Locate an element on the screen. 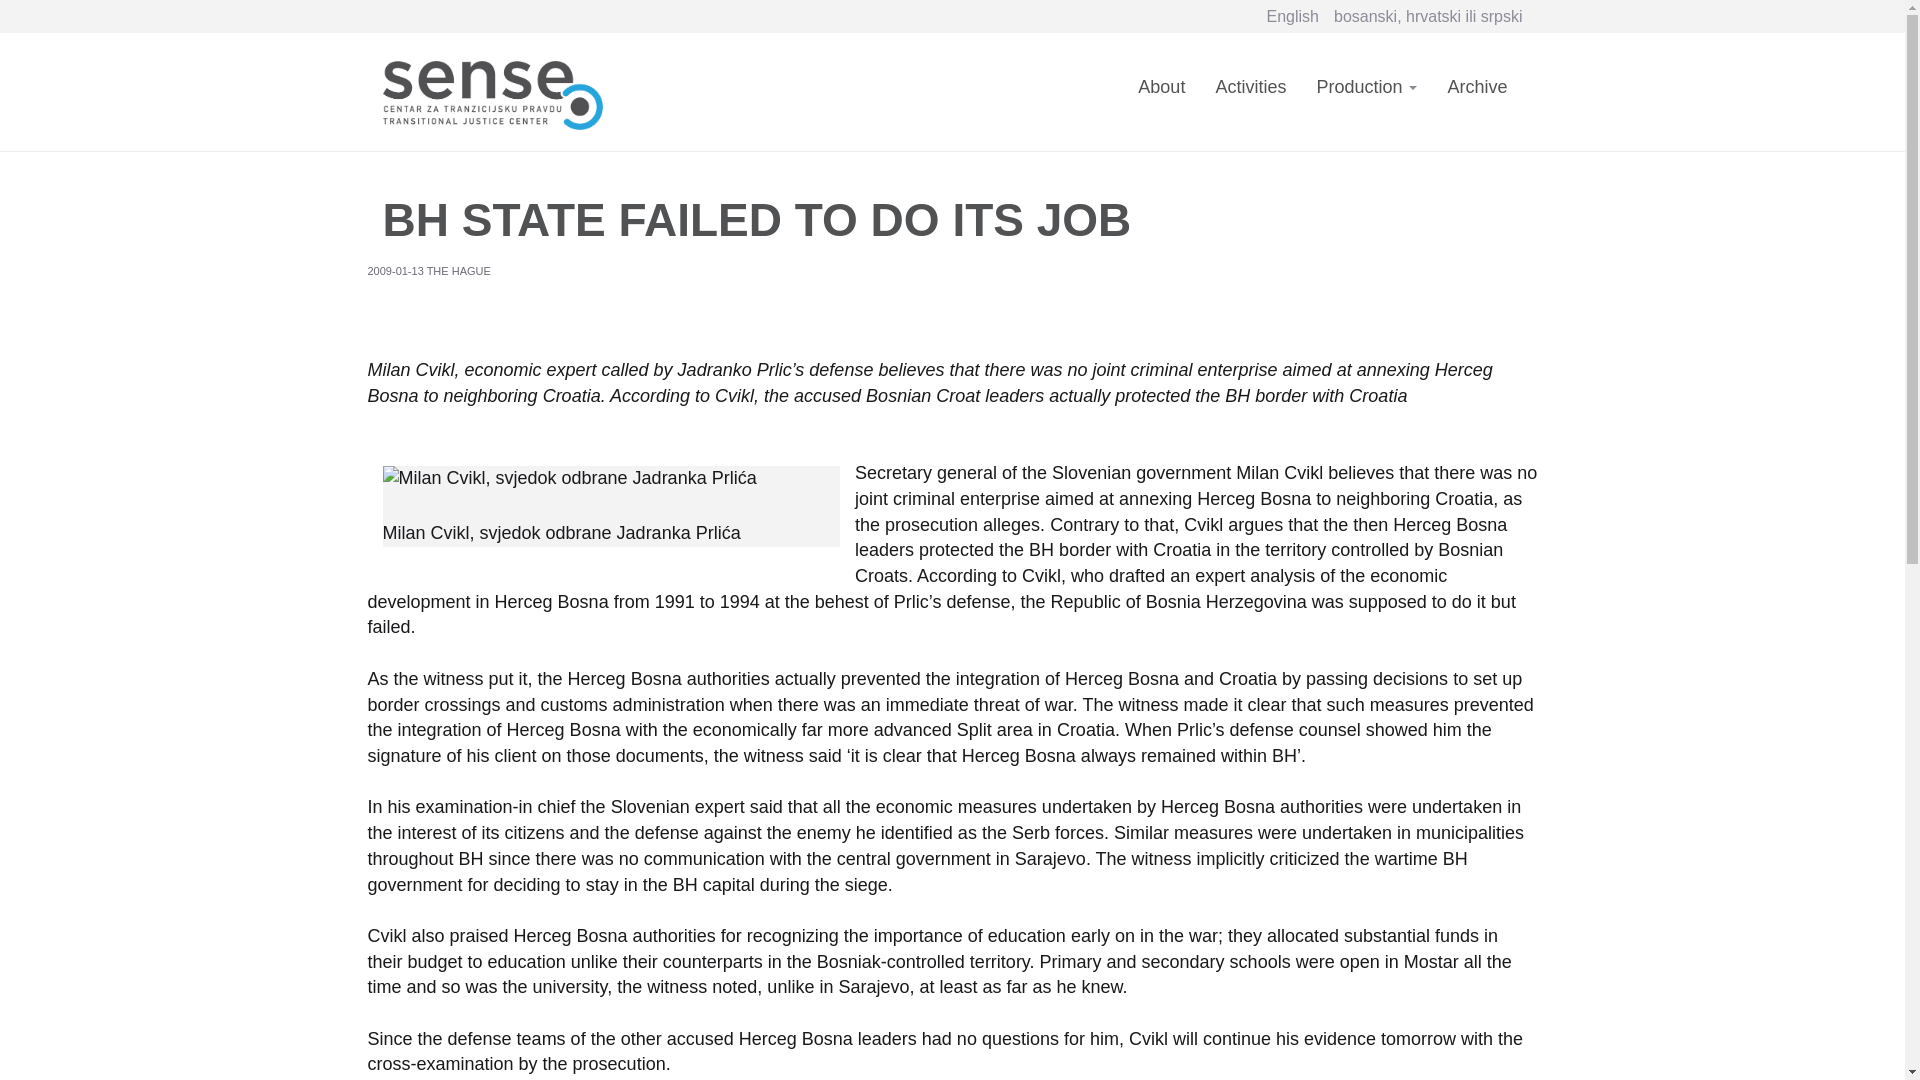 This screenshot has width=1920, height=1080. About the SENSE Center is located at coordinates (1162, 99).